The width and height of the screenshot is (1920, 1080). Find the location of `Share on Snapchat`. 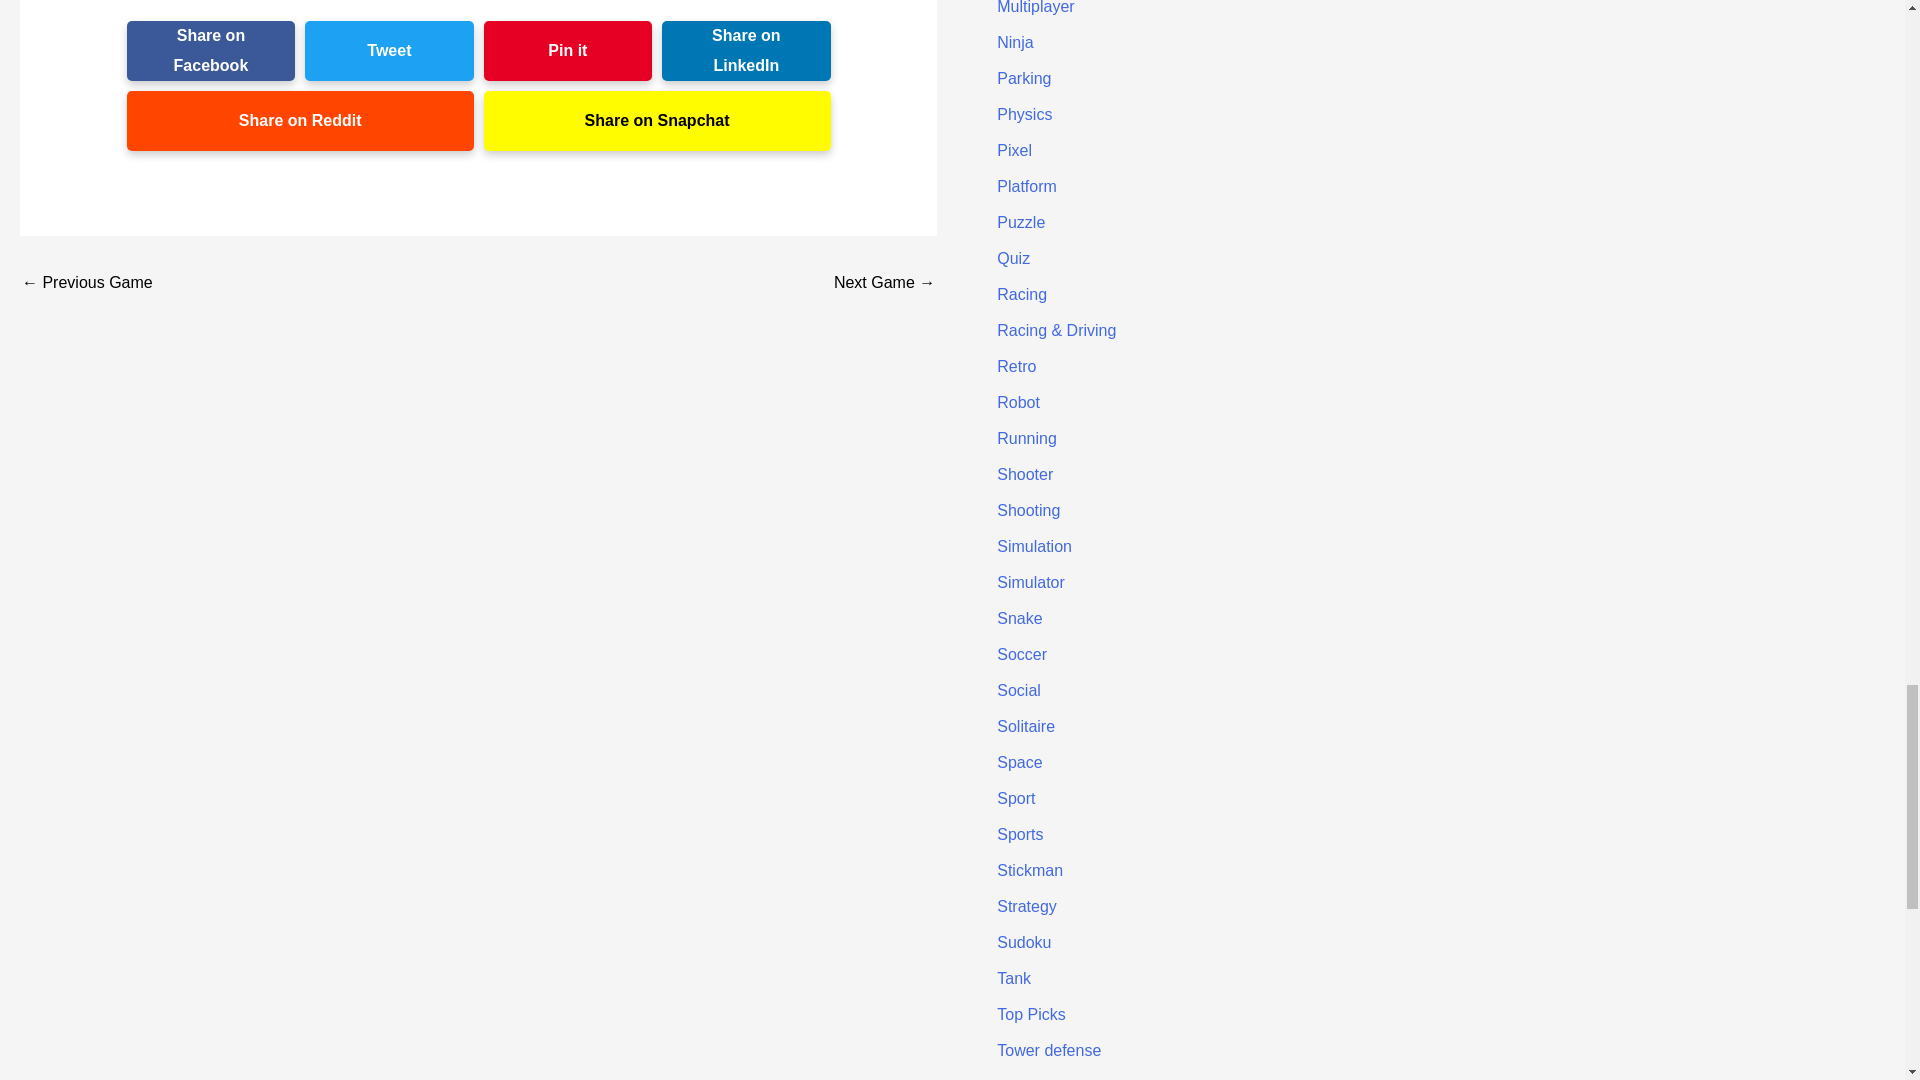

Share on Snapchat is located at coordinates (657, 120).